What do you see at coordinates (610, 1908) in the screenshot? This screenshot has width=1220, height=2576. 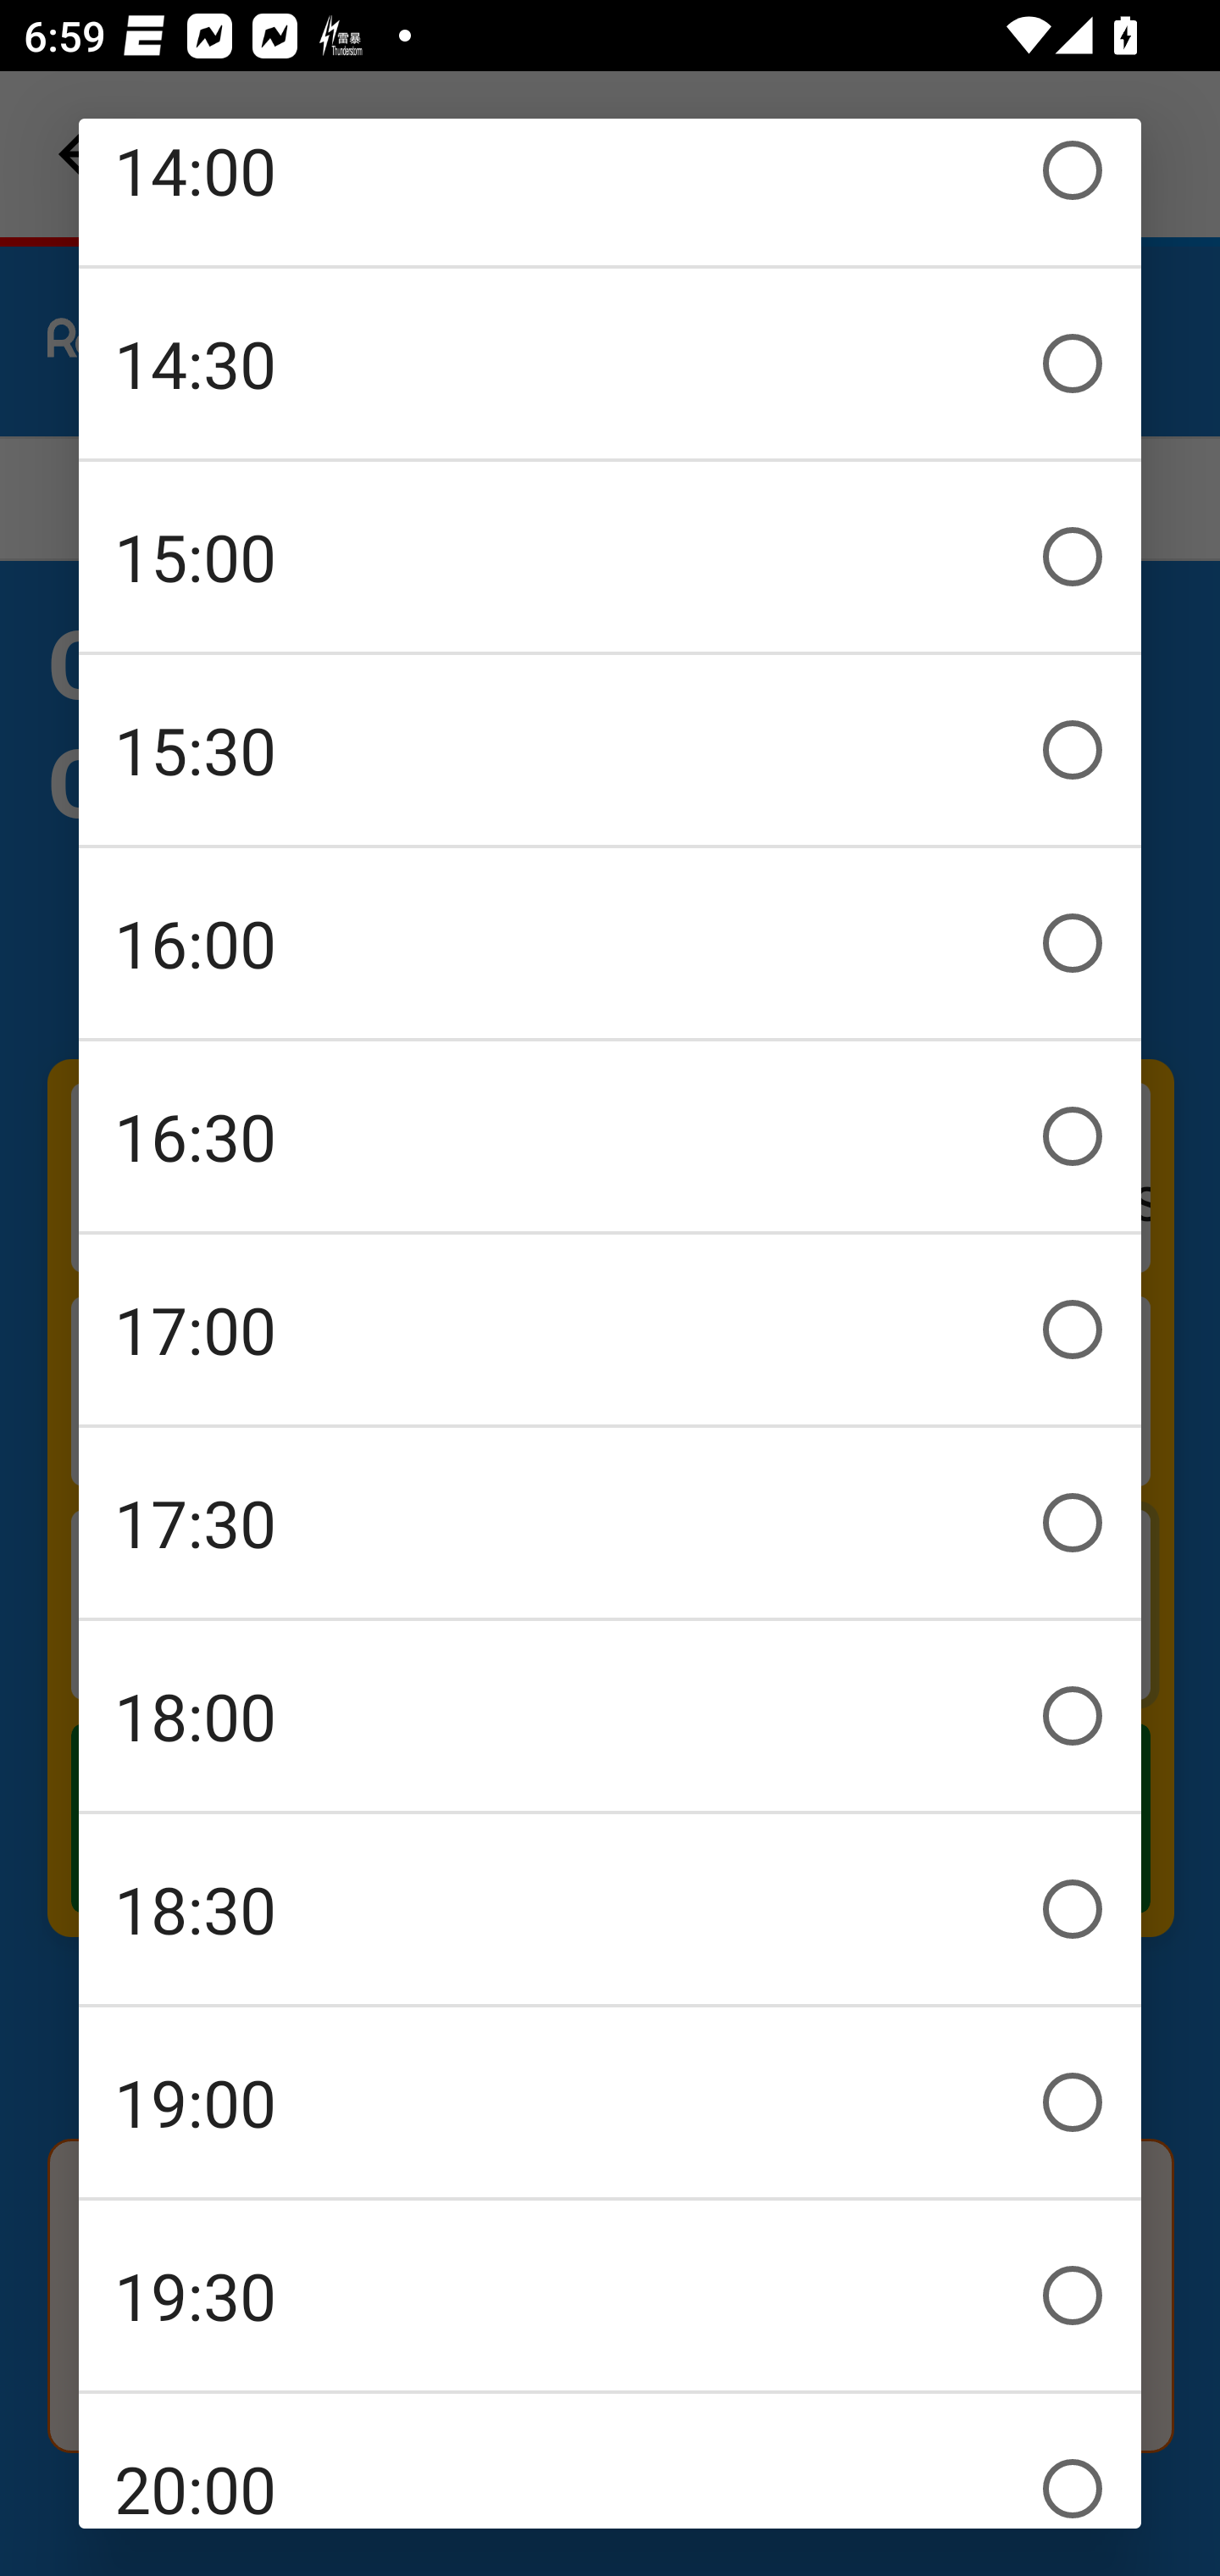 I see `18:30` at bounding box center [610, 1908].